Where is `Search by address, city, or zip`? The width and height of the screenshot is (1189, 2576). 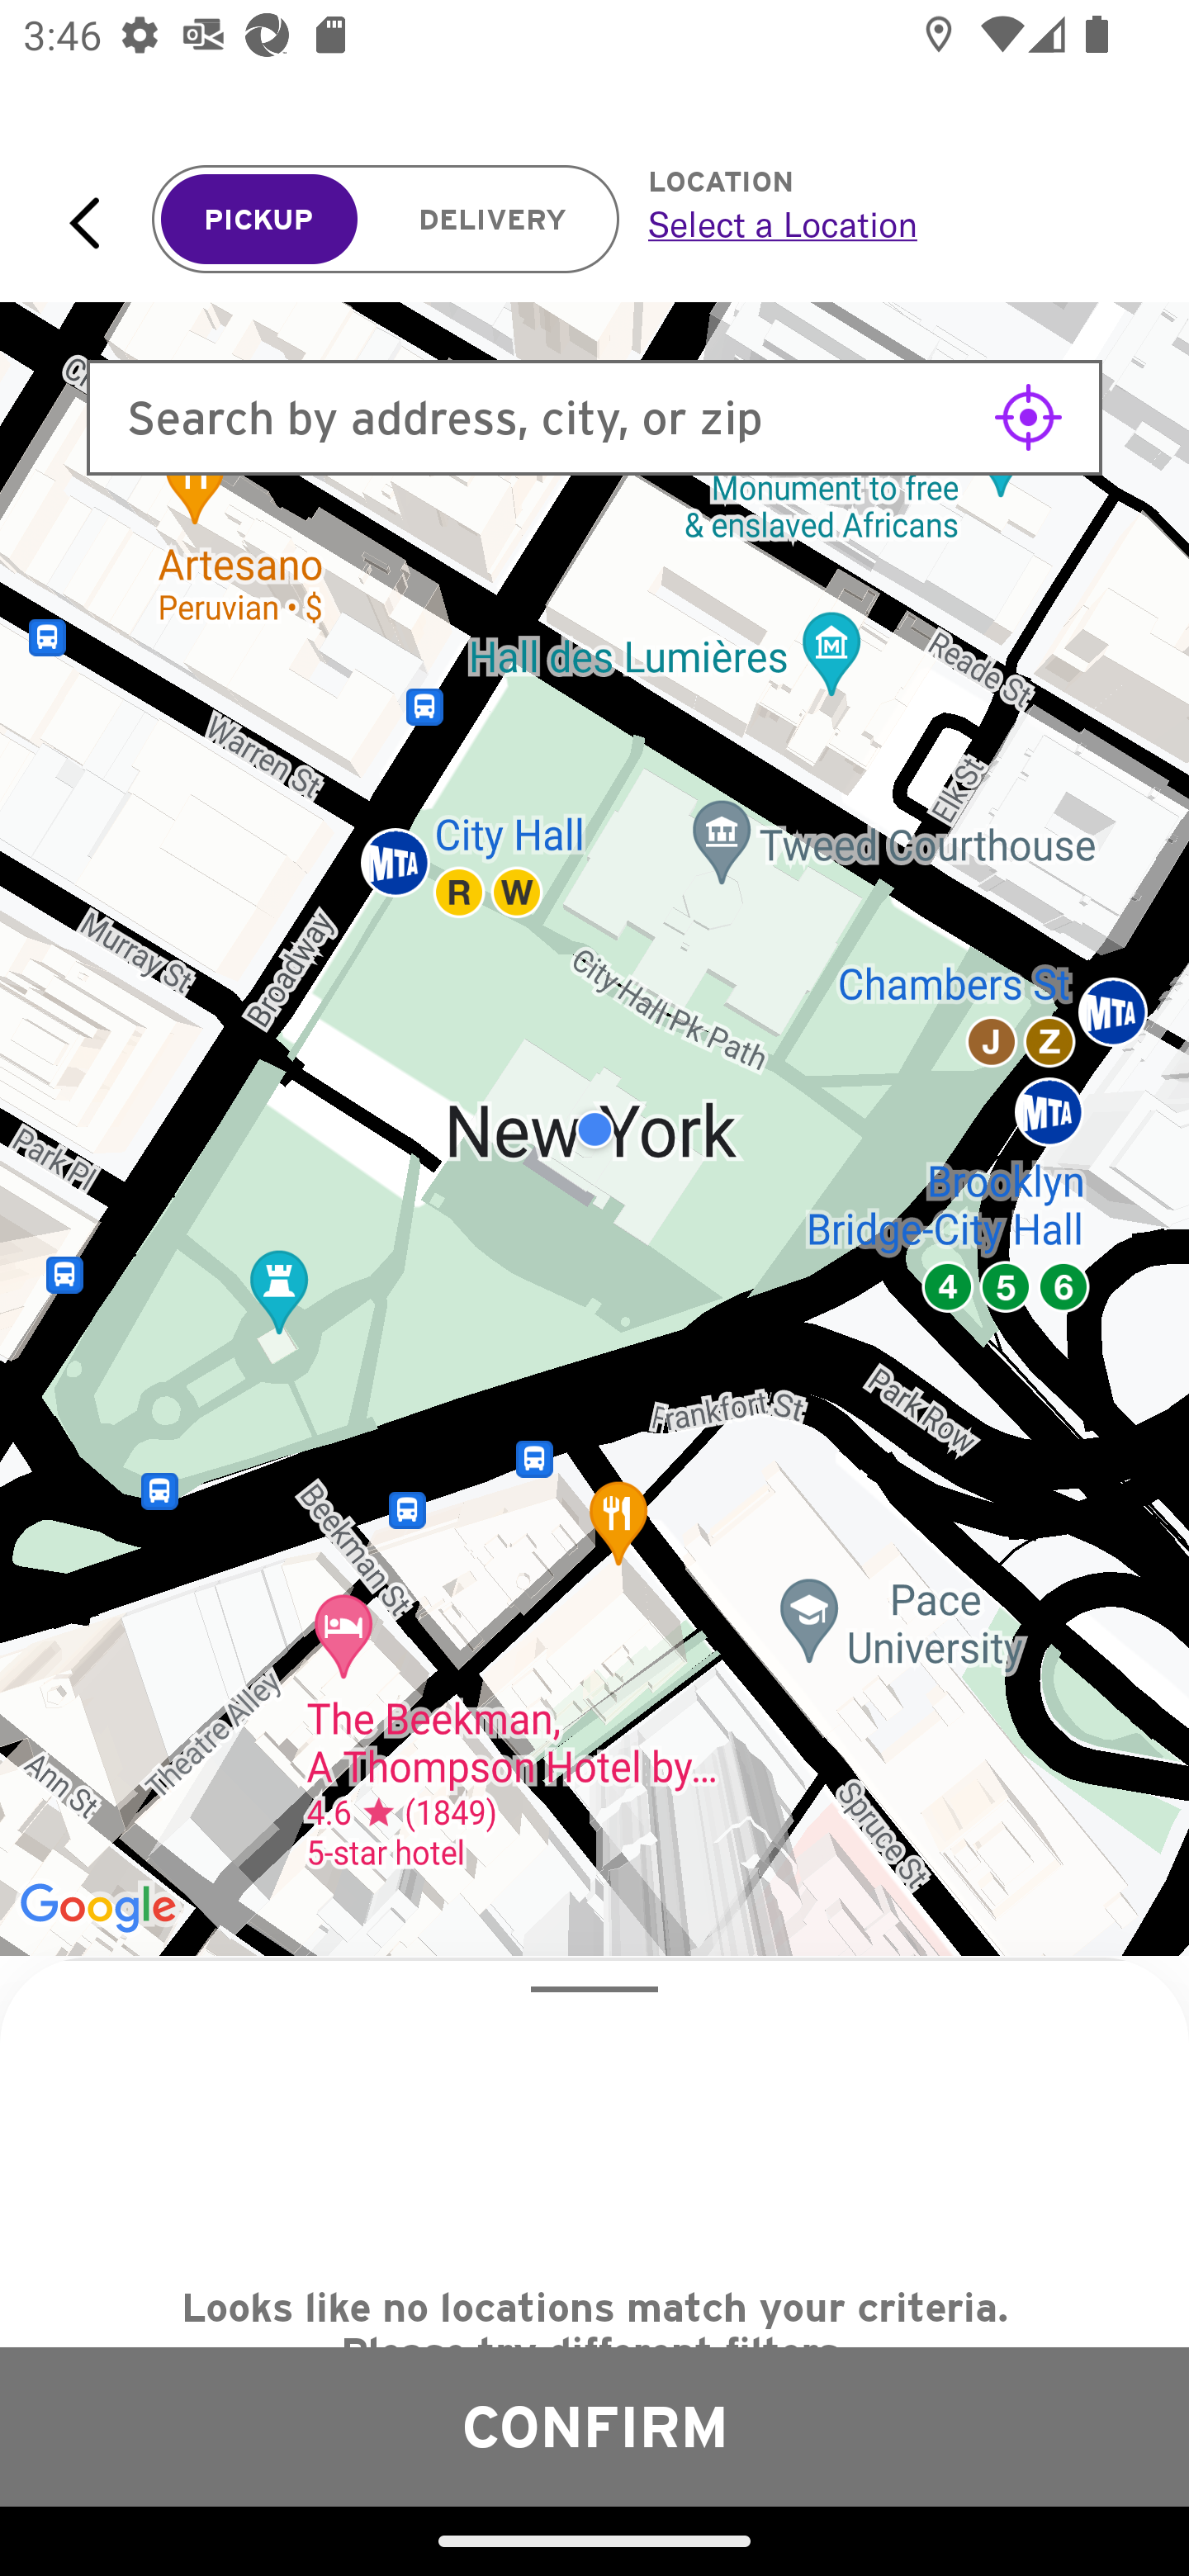 Search by address, city, or zip is located at coordinates (594, 418).